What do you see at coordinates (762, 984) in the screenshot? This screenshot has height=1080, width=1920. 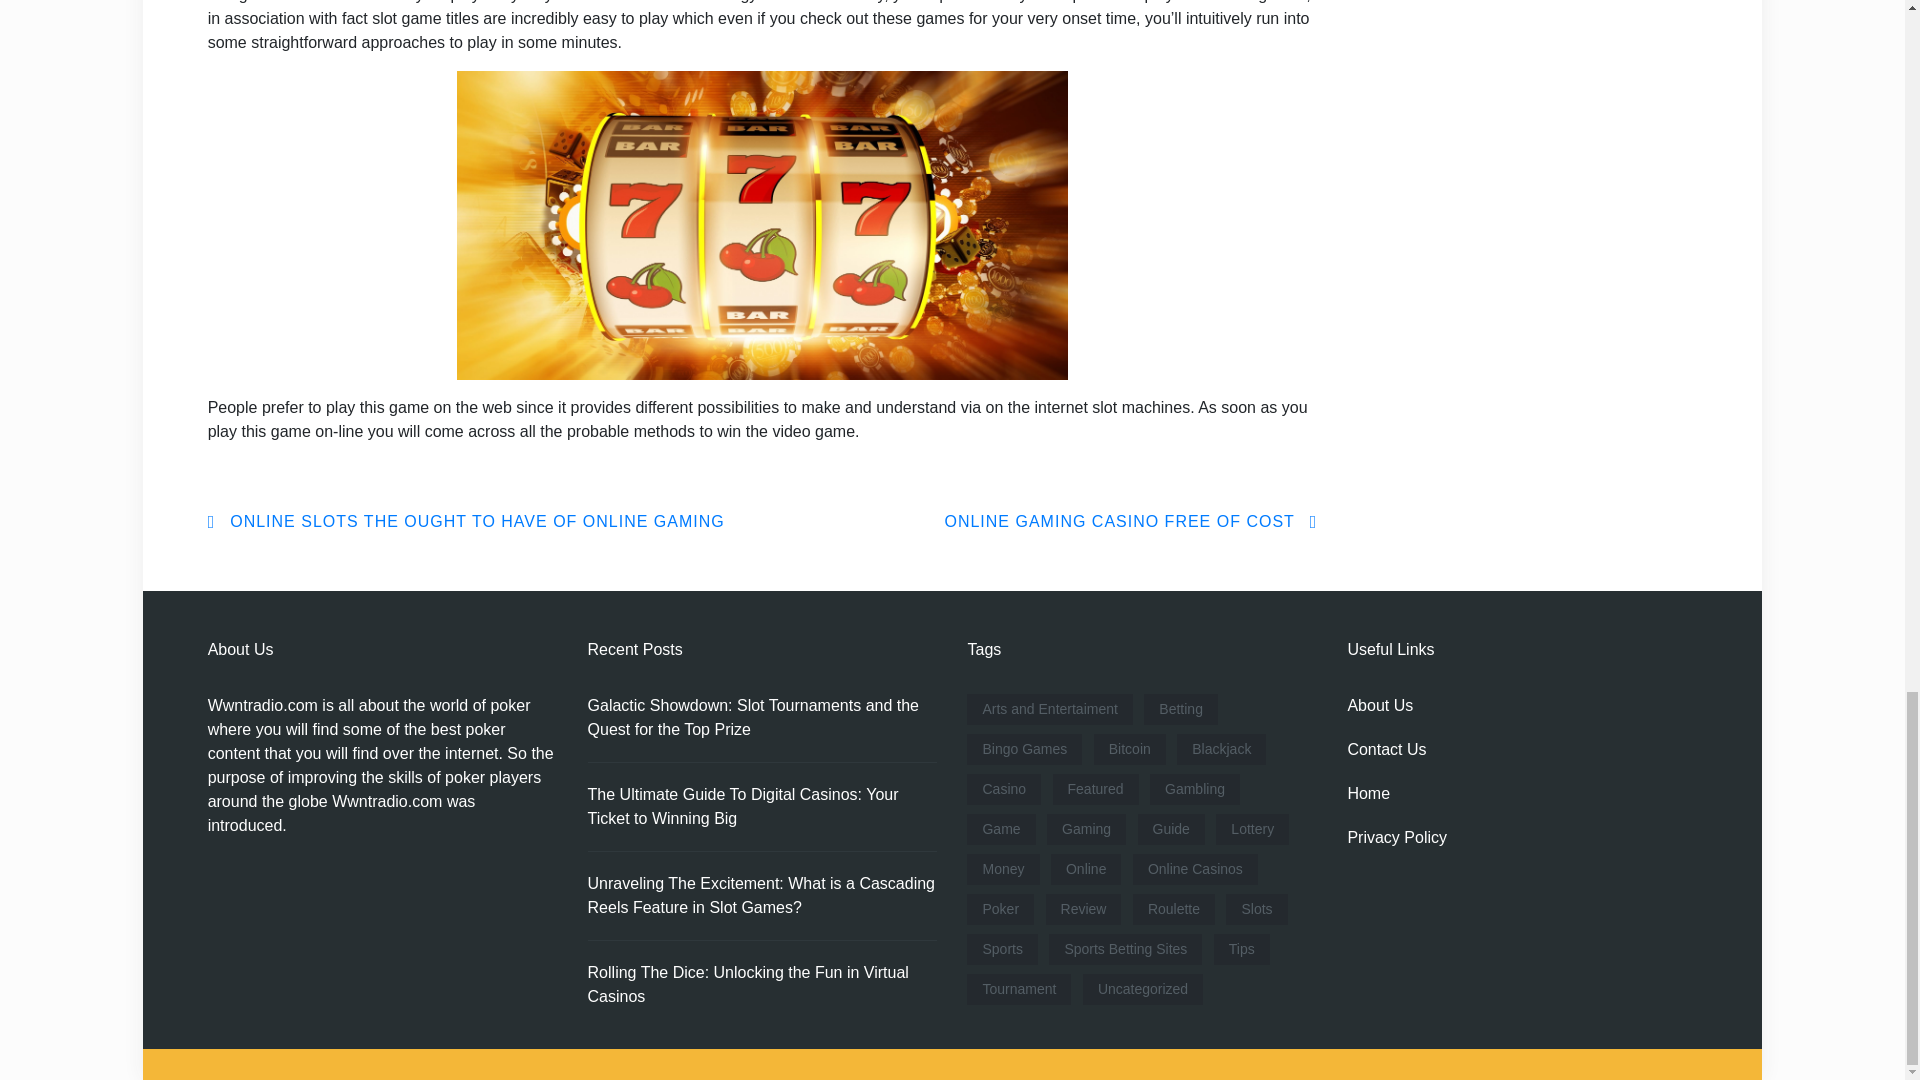 I see `Rolling The Dice: Unlocking the Fun in Virtual Casinos` at bounding box center [762, 984].